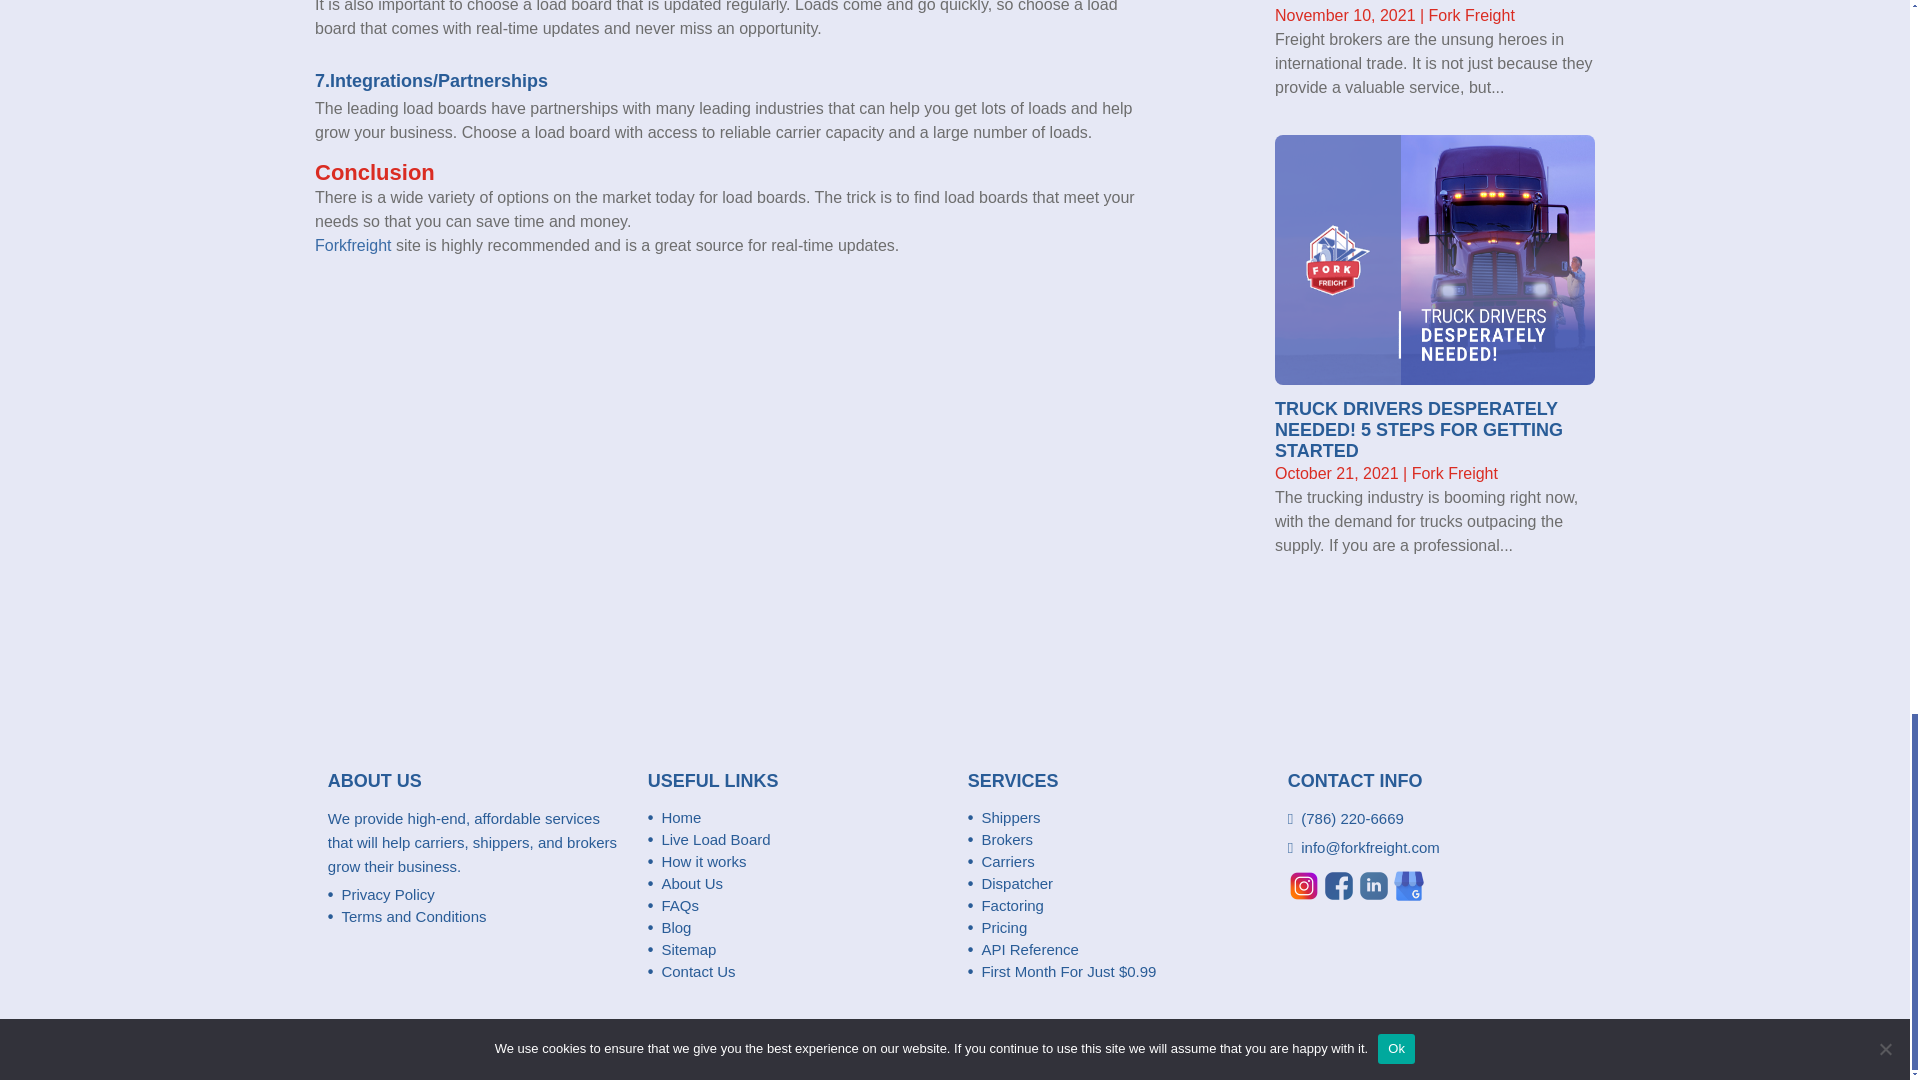 The height and width of the screenshot is (1080, 1920). What do you see at coordinates (1016, 883) in the screenshot?
I see `Dispatcher` at bounding box center [1016, 883].